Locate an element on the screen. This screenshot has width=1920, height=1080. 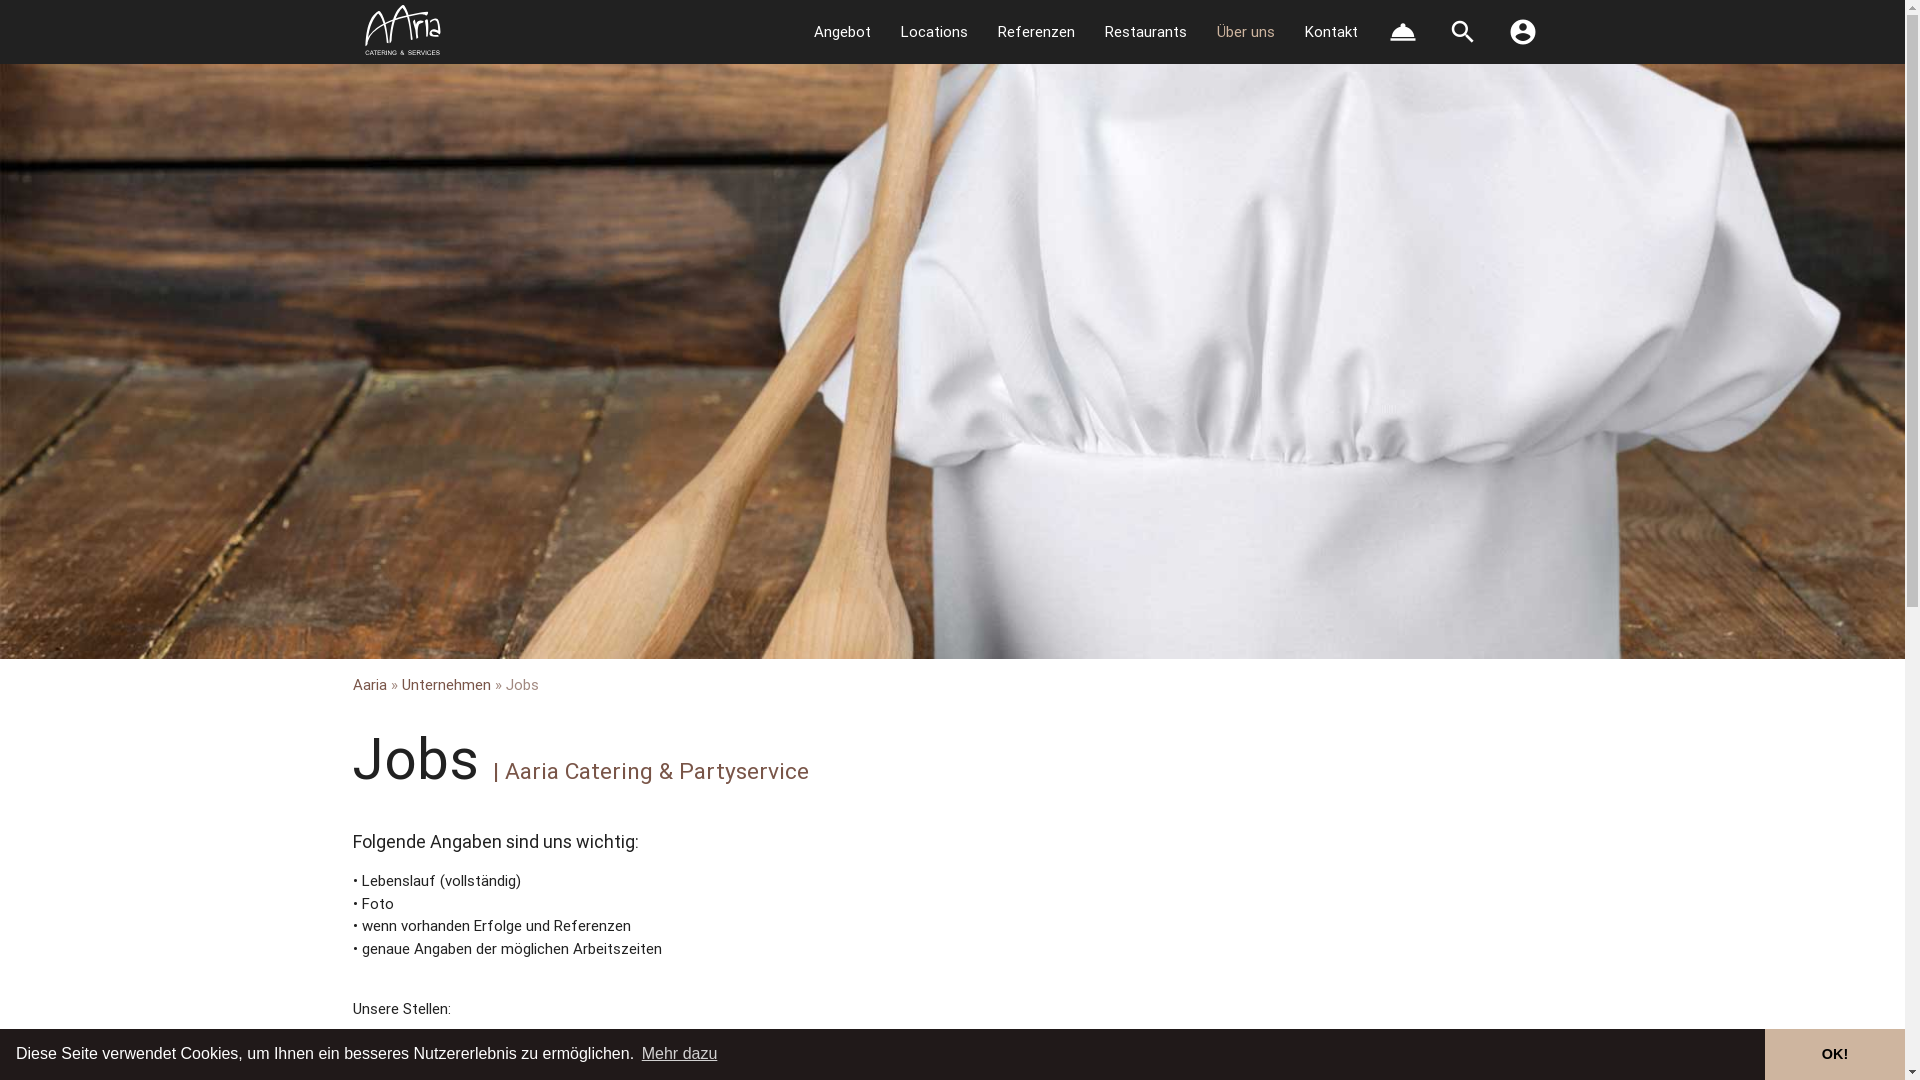
Unternehmen is located at coordinates (446, 684).